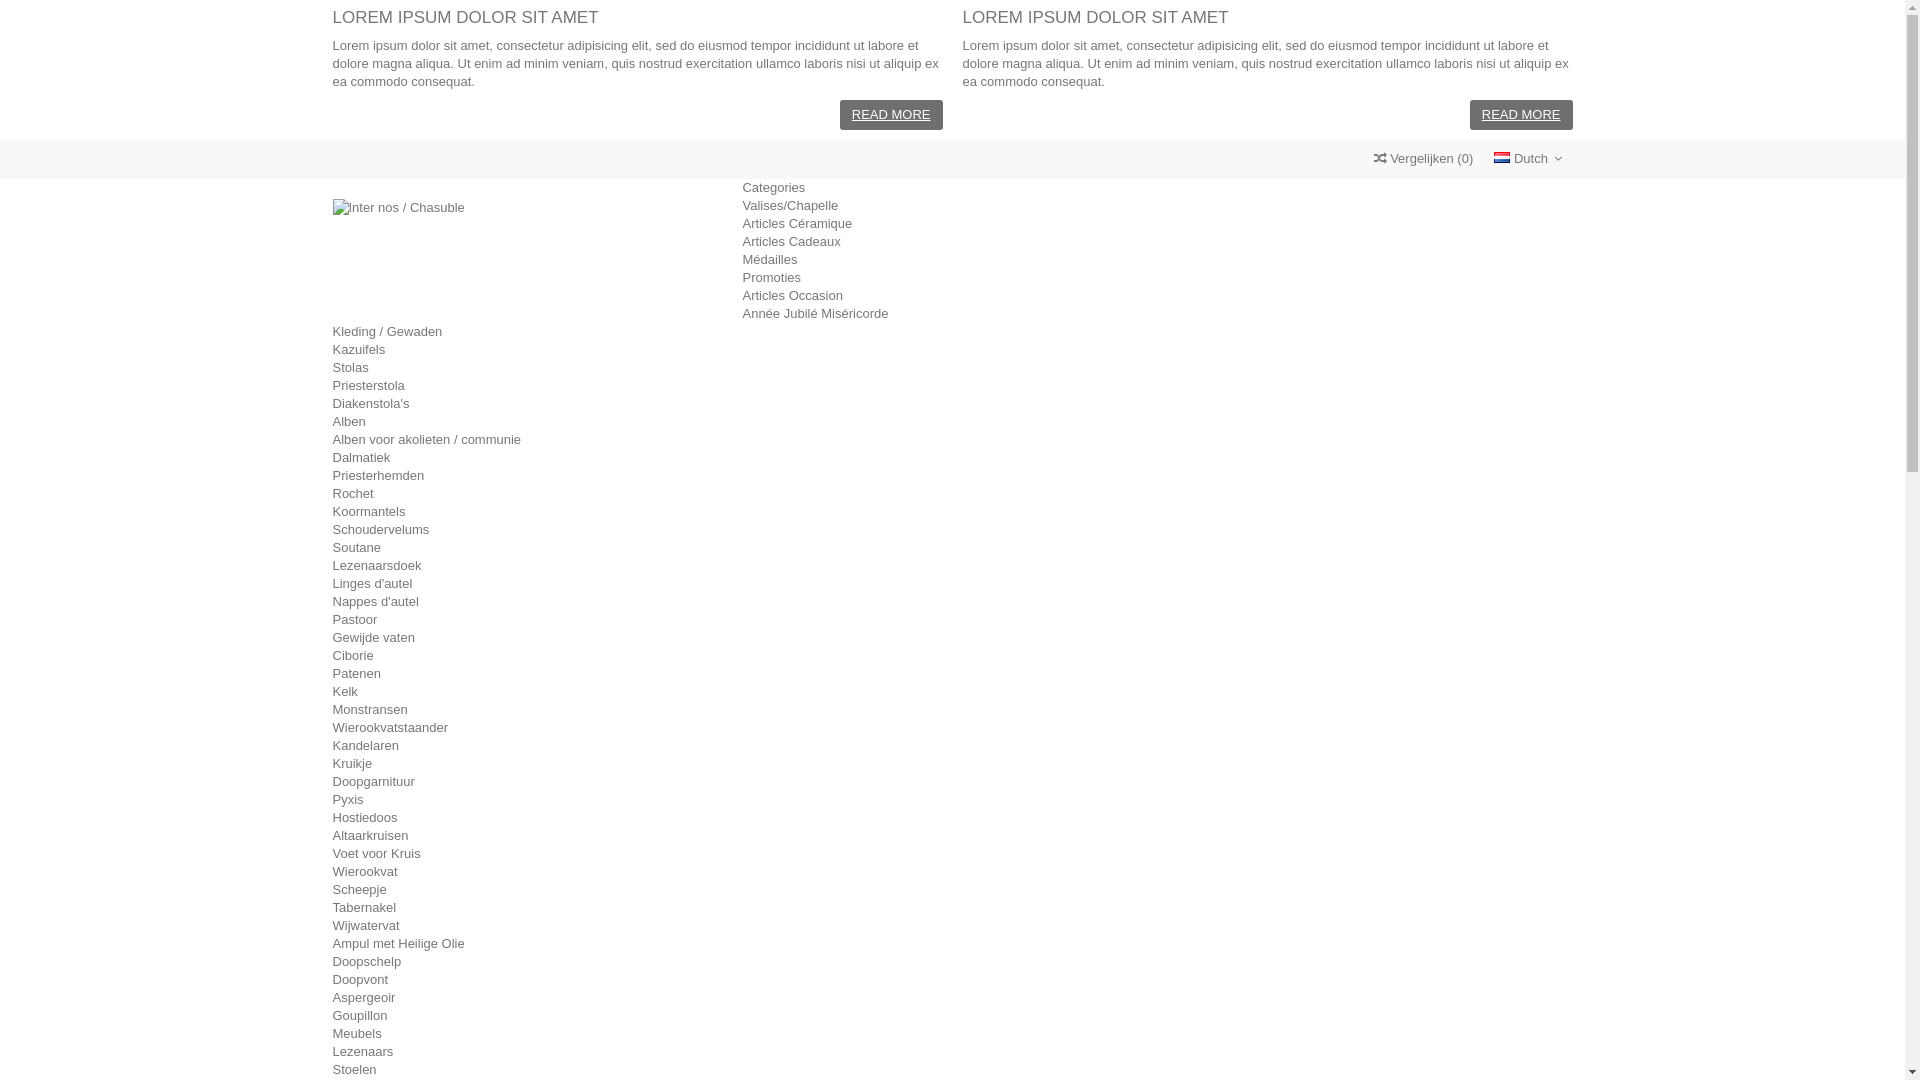  What do you see at coordinates (356, 548) in the screenshot?
I see `Soutane` at bounding box center [356, 548].